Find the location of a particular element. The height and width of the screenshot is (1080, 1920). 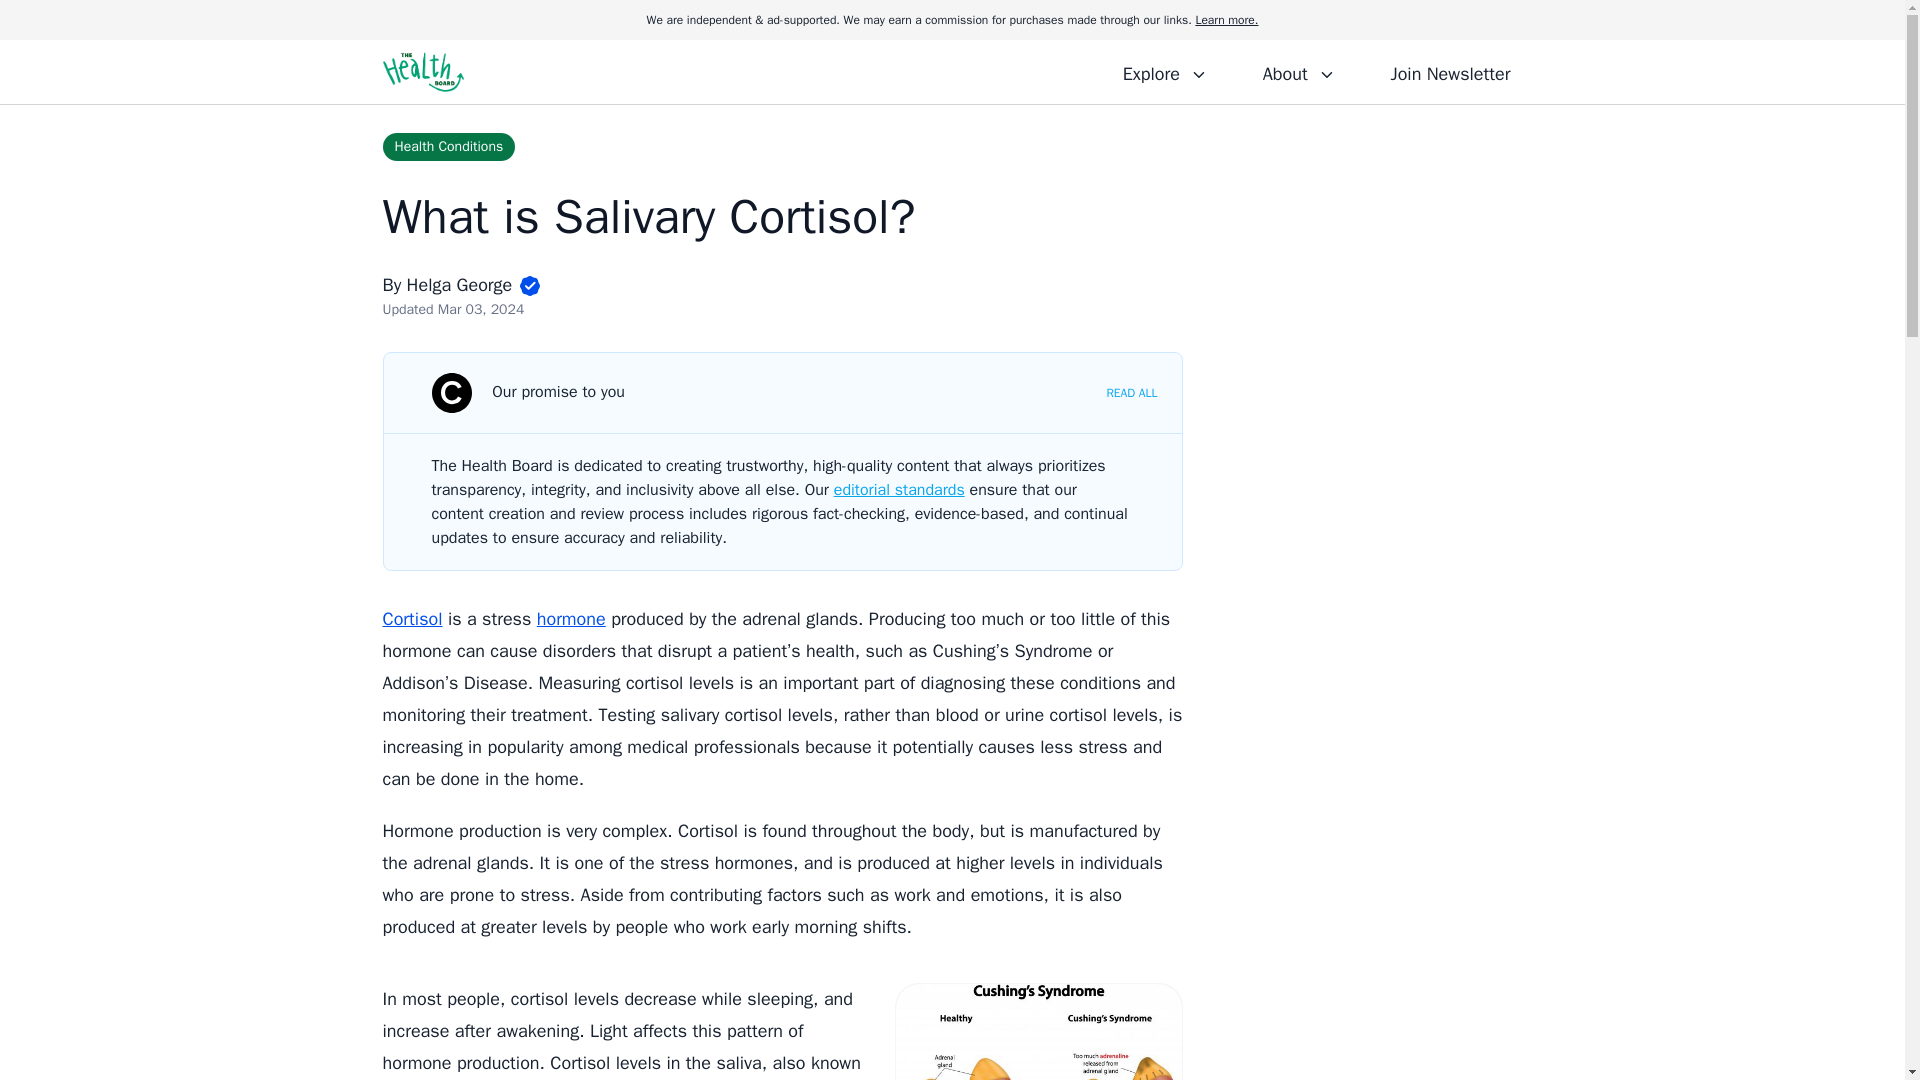

About is located at coordinates (1298, 71).